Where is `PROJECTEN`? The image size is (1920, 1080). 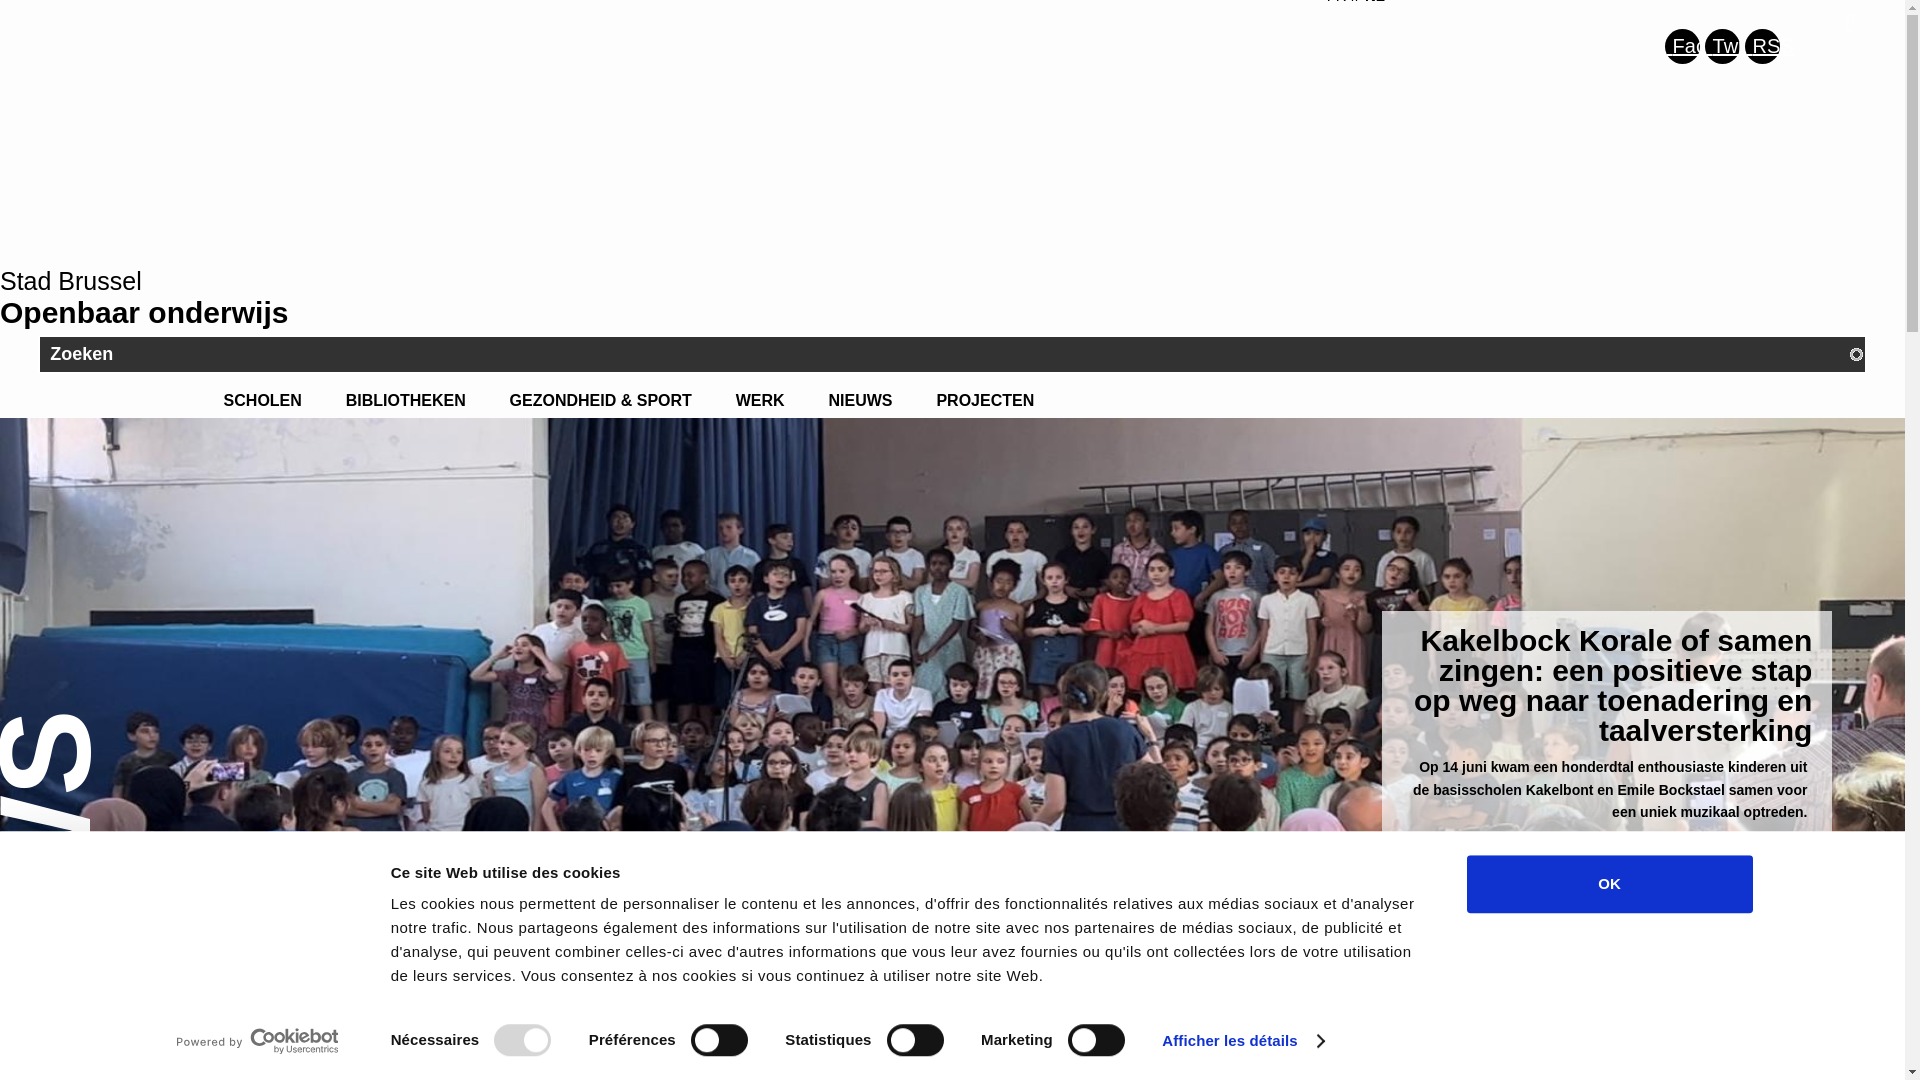 PROJECTEN is located at coordinates (985, 401).